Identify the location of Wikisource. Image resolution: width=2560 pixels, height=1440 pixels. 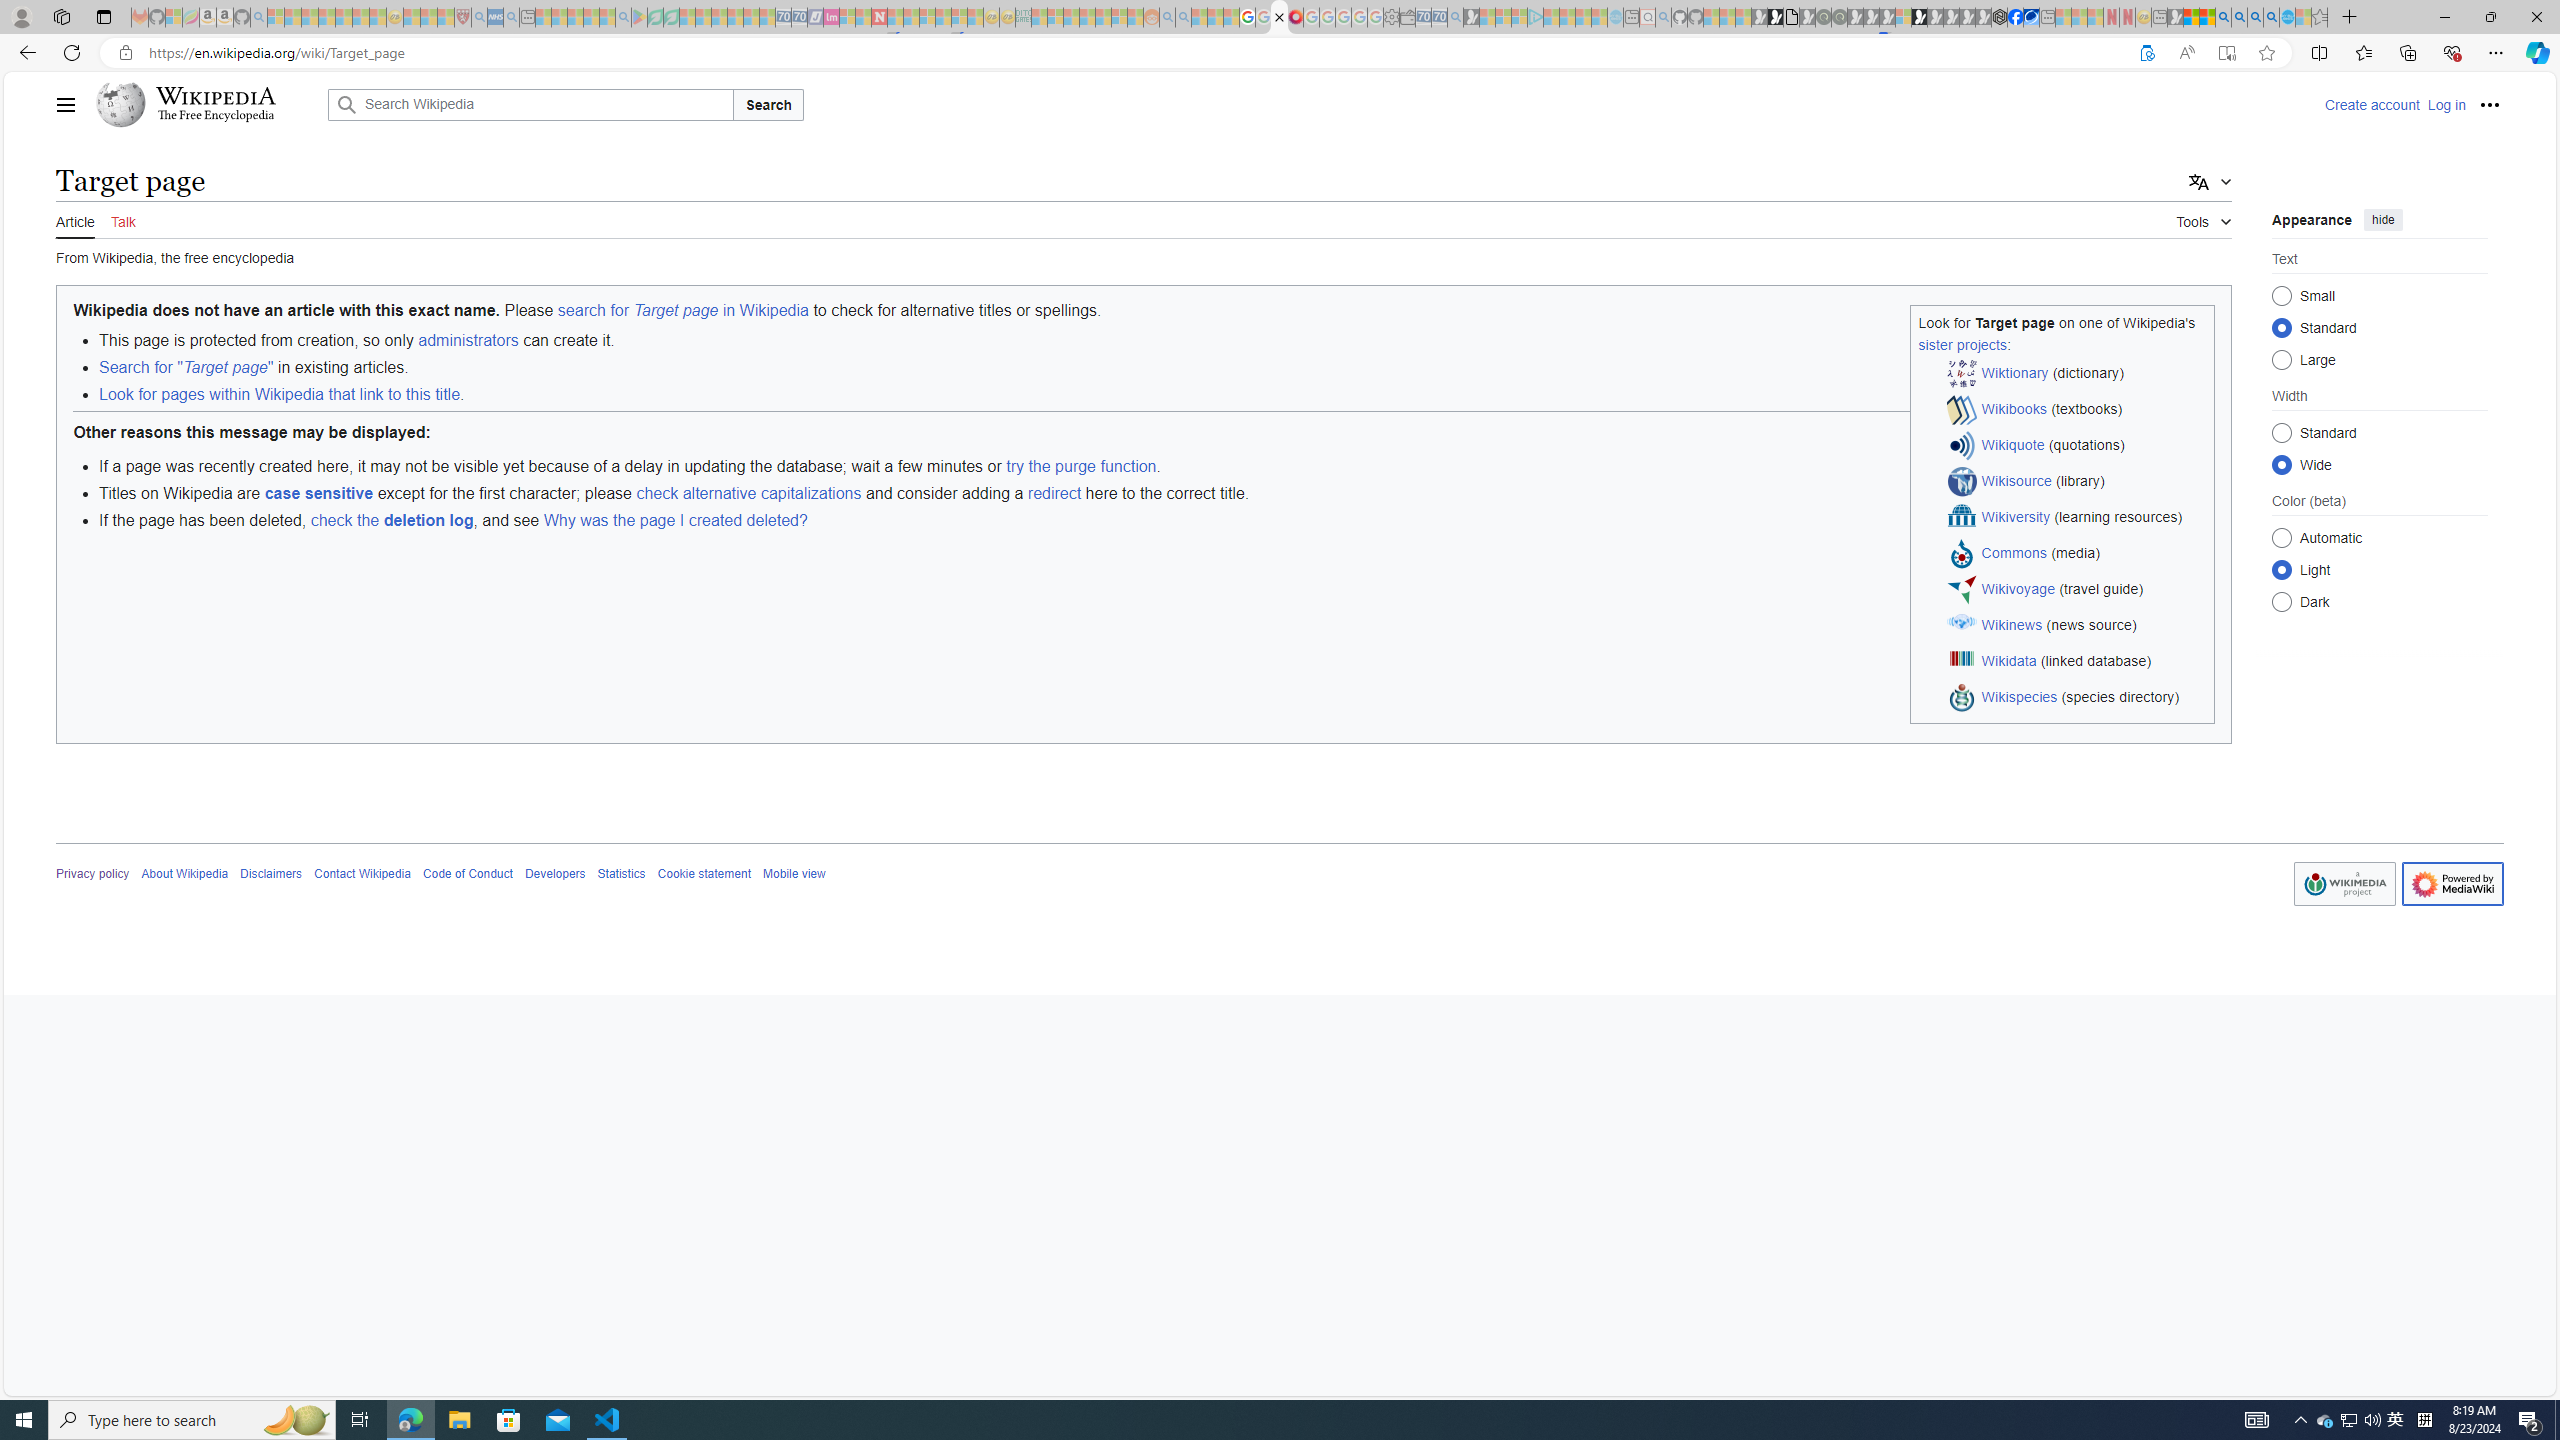
(2017, 480).